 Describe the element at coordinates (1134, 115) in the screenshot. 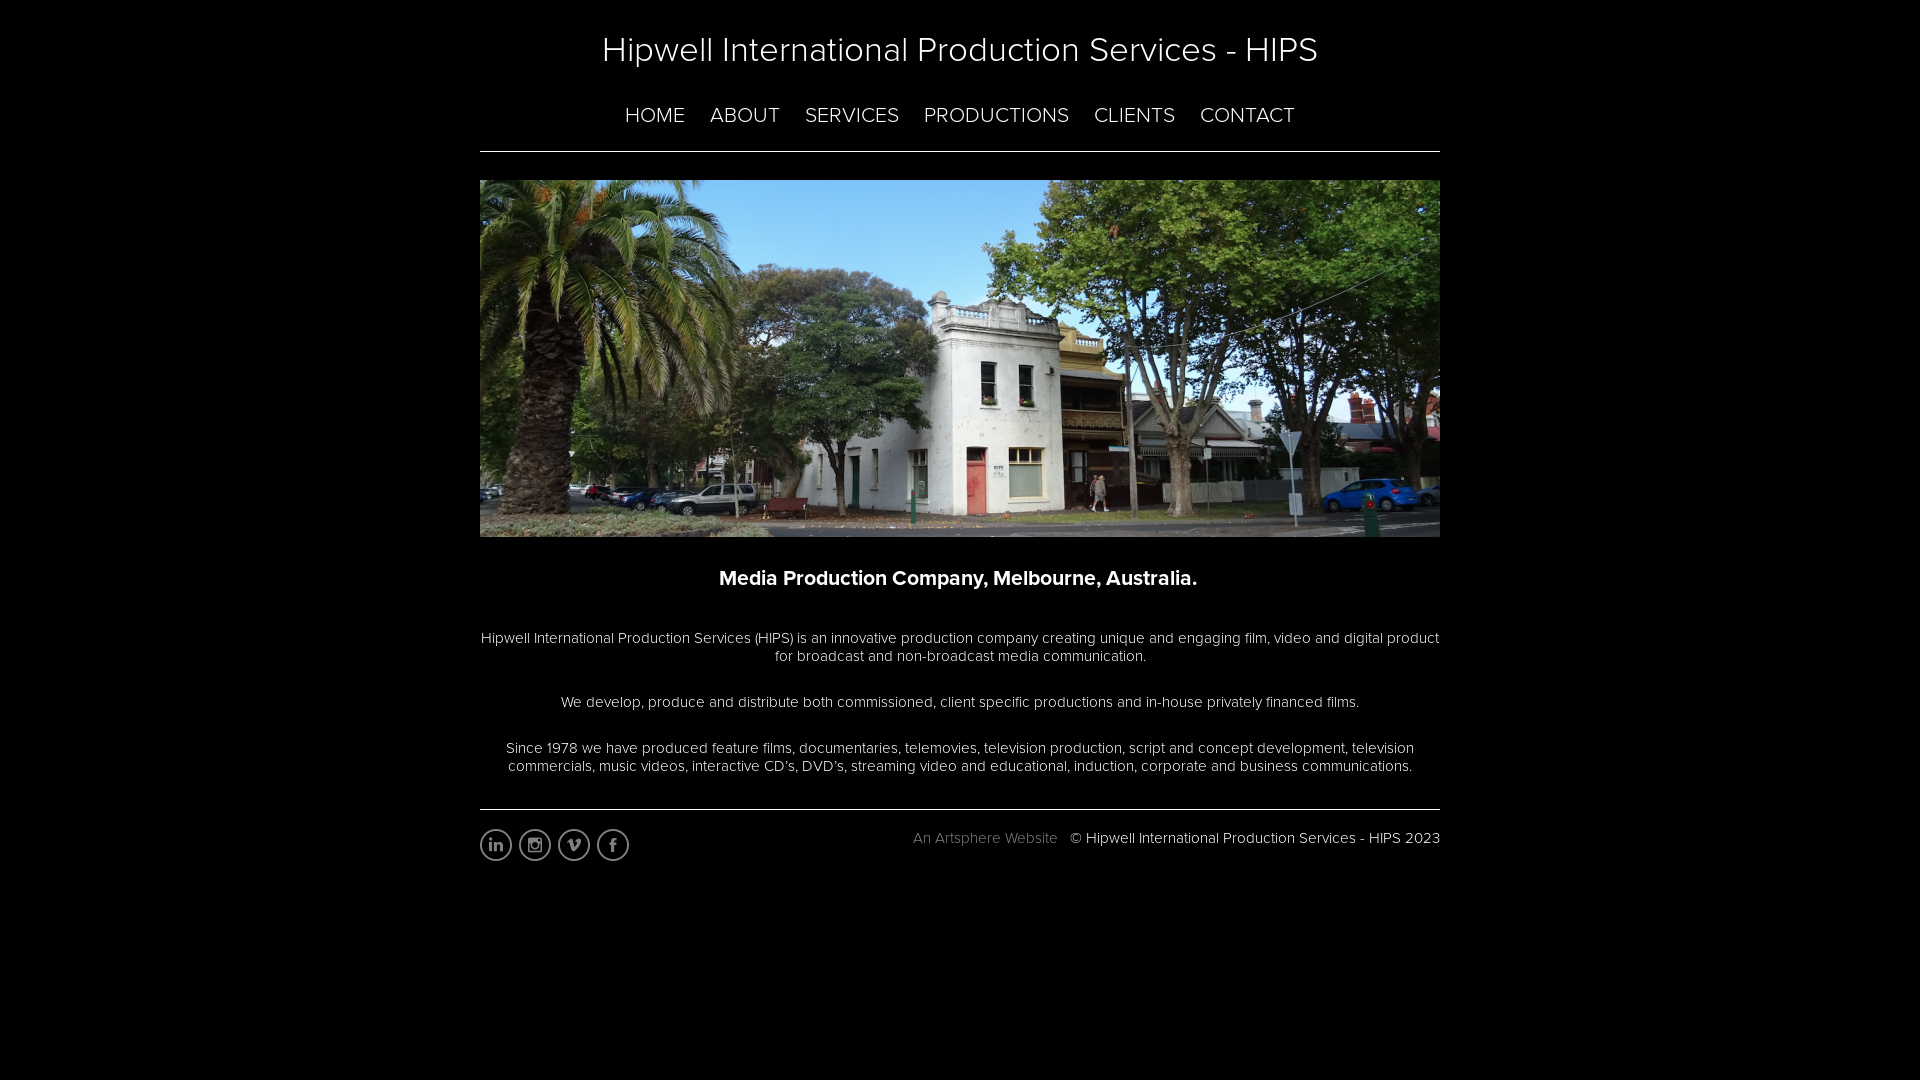

I see `CLIENTS` at that location.